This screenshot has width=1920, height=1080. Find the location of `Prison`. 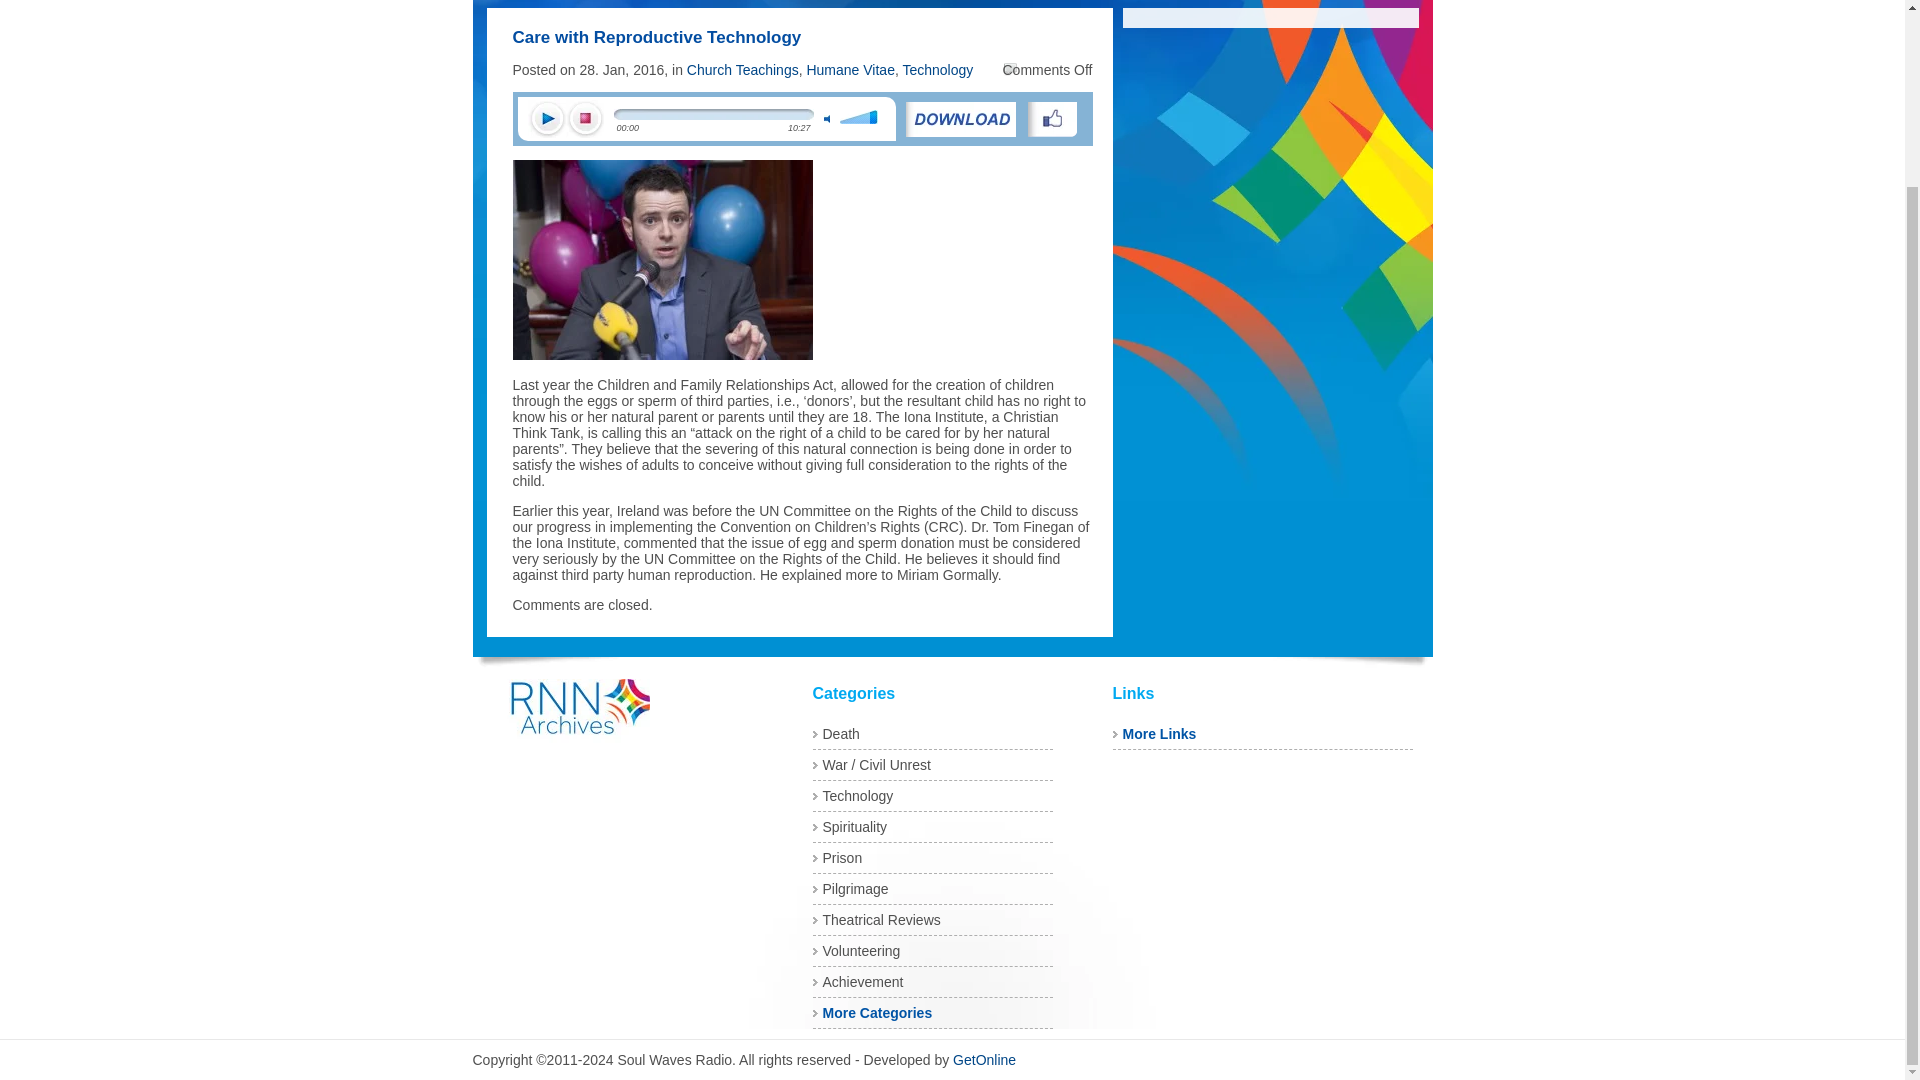

Prison is located at coordinates (842, 858).